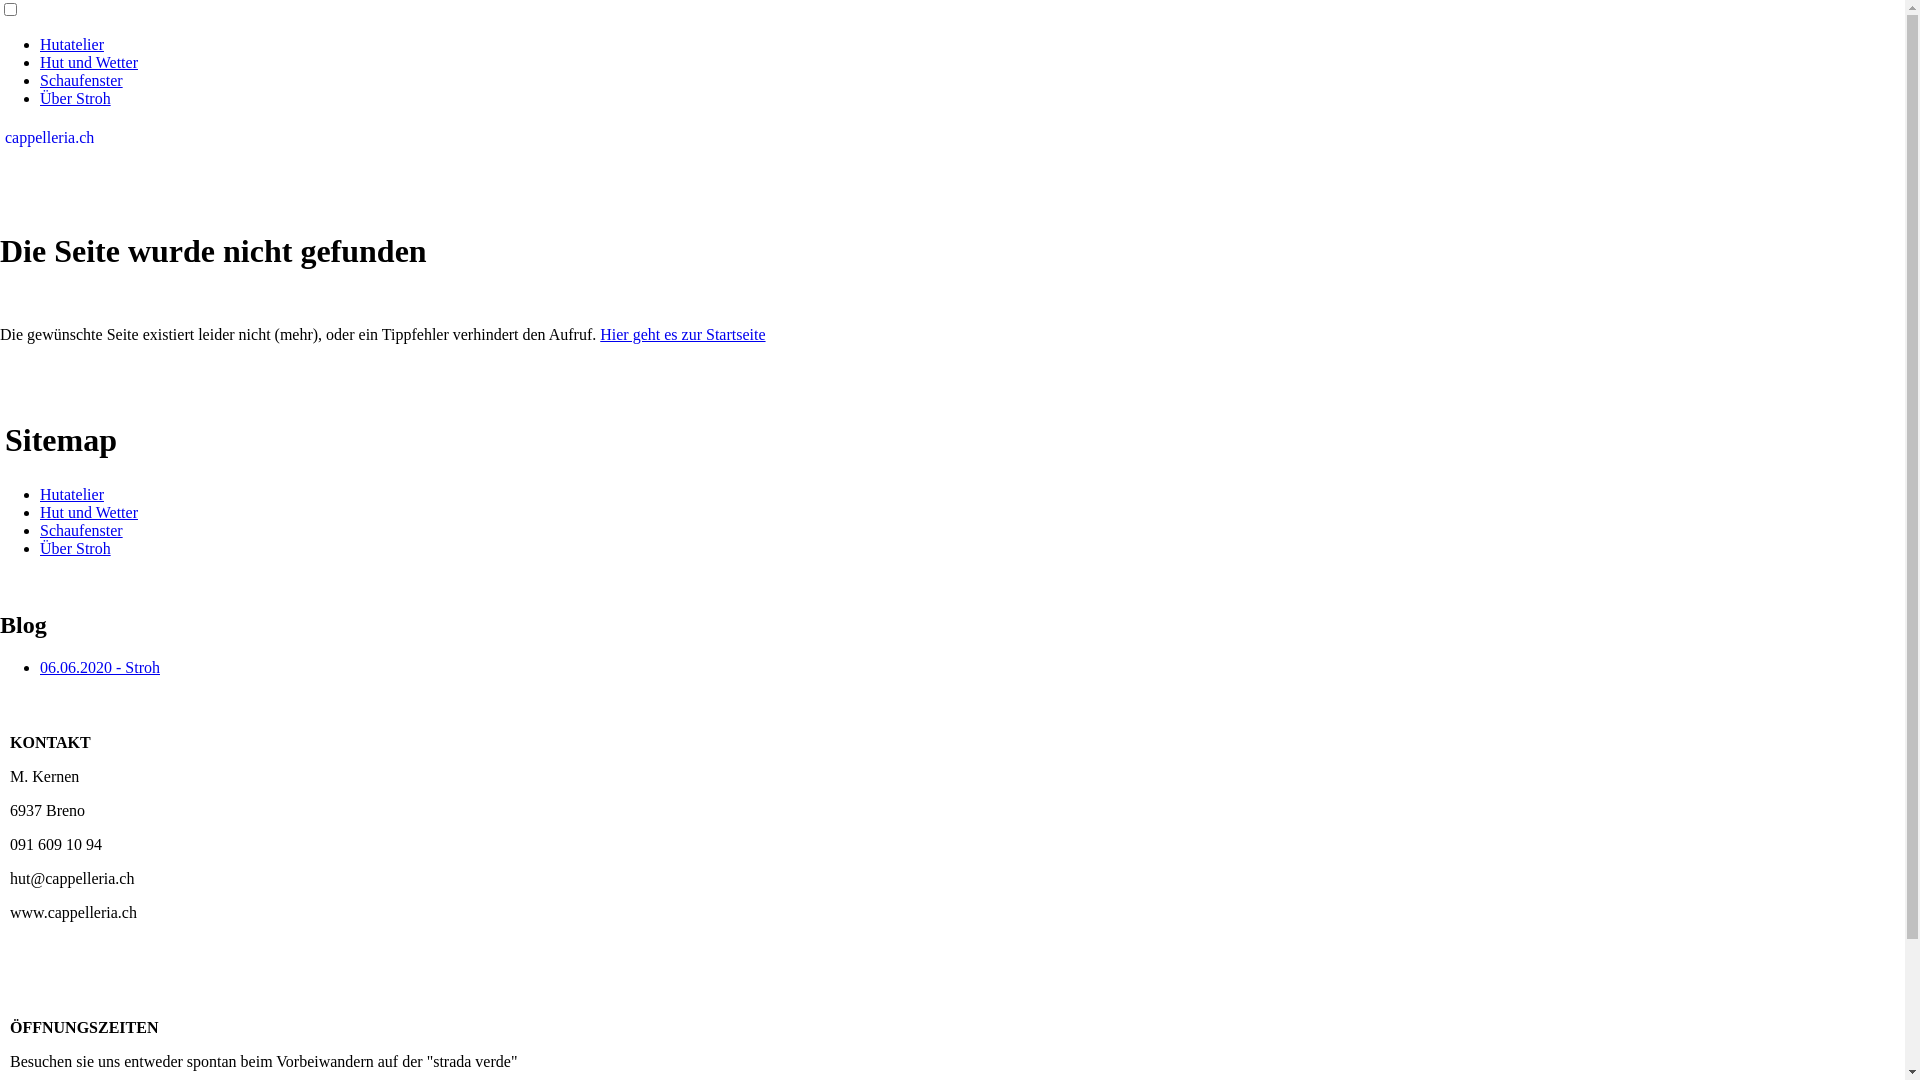  What do you see at coordinates (50, 138) in the screenshot?
I see `cappelleria.ch` at bounding box center [50, 138].